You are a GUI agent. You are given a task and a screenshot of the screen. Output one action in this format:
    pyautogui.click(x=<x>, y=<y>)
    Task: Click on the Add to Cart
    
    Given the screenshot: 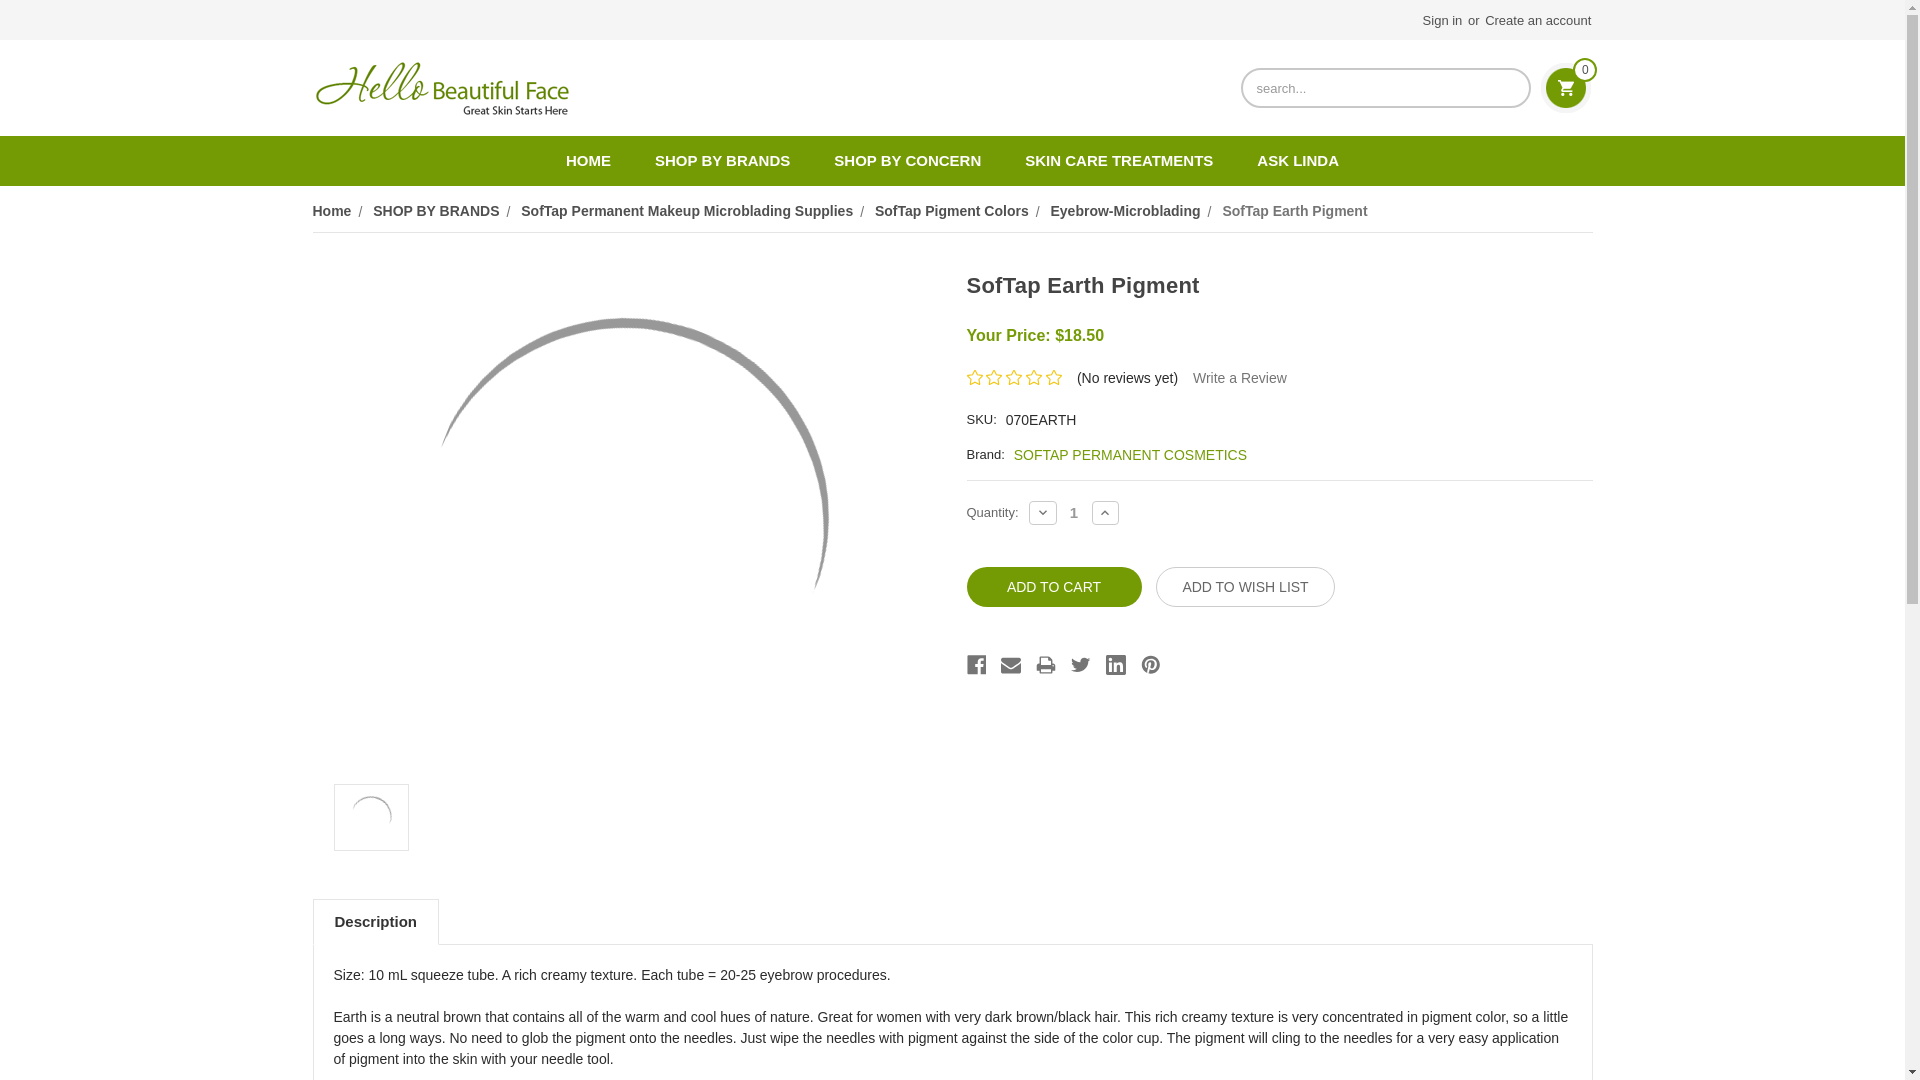 What is the action you would take?
    pyautogui.click(x=1052, y=586)
    